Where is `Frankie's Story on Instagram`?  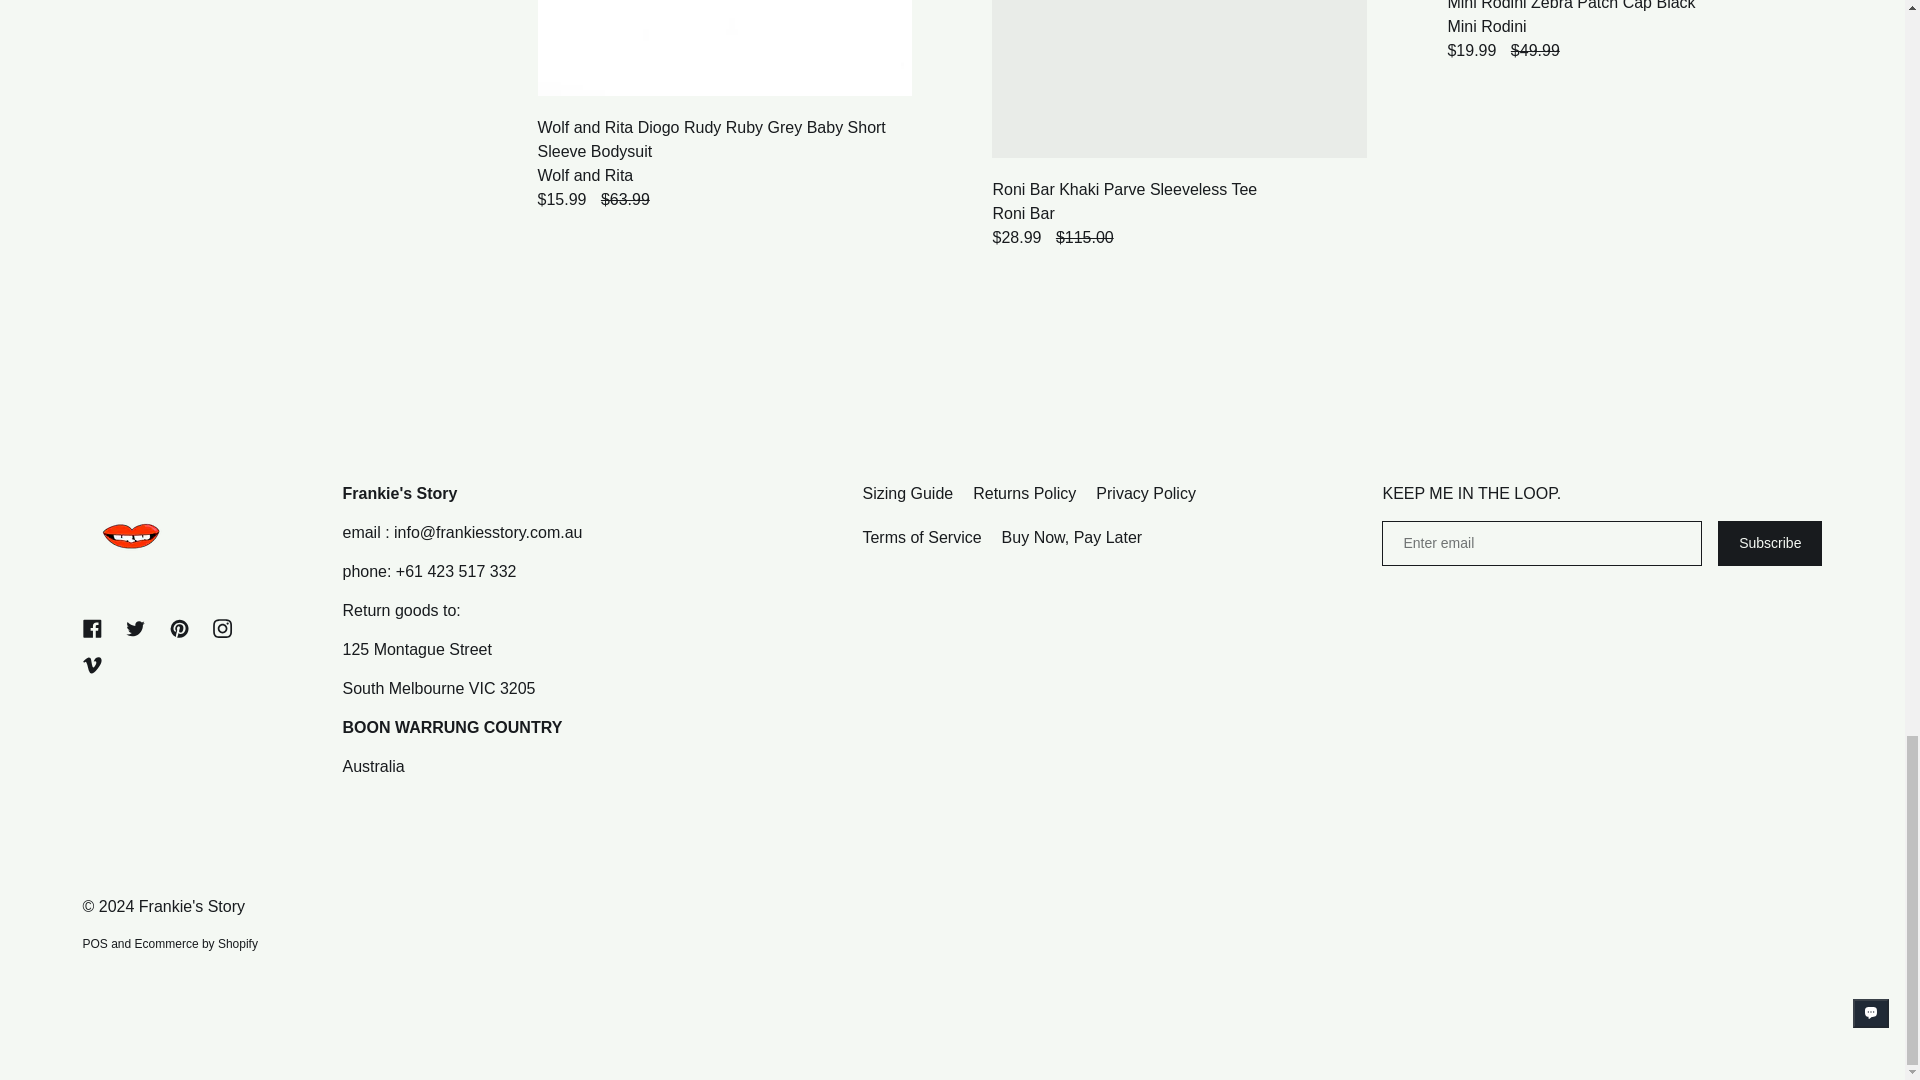 Frankie's Story on Instagram is located at coordinates (222, 628).